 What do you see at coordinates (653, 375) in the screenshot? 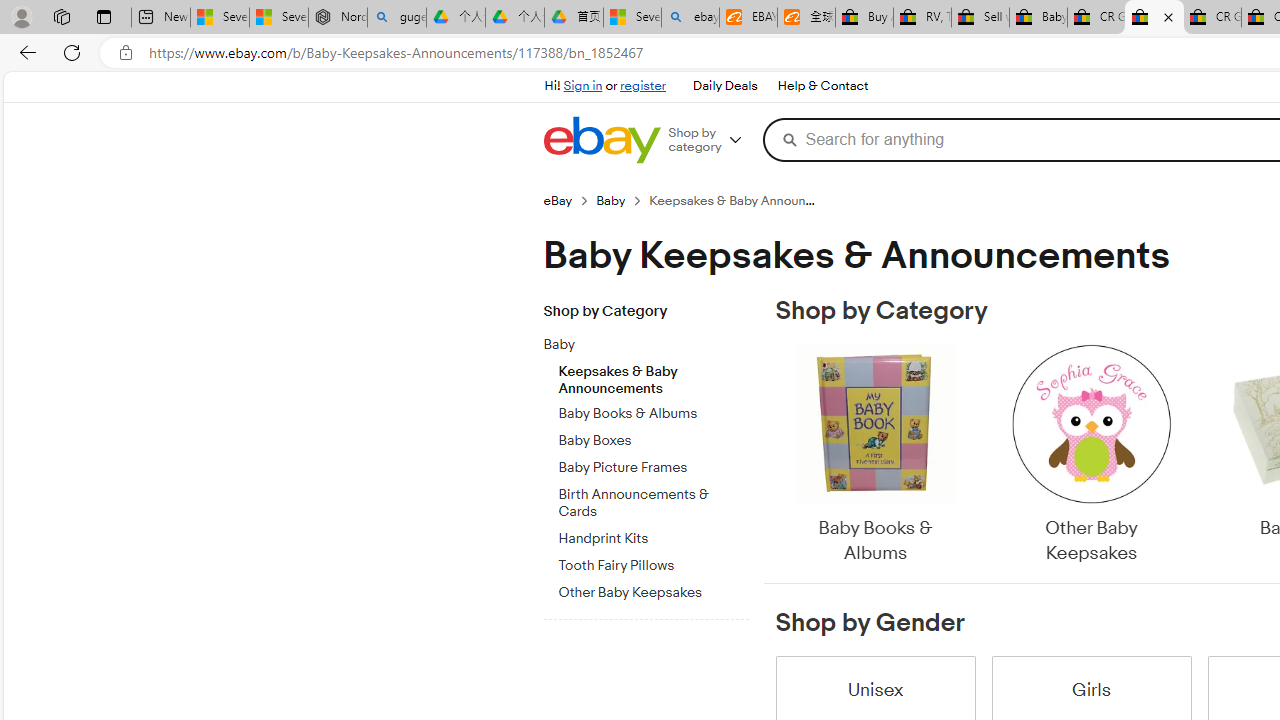
I see `Keepsakes & Baby Announcements` at bounding box center [653, 375].